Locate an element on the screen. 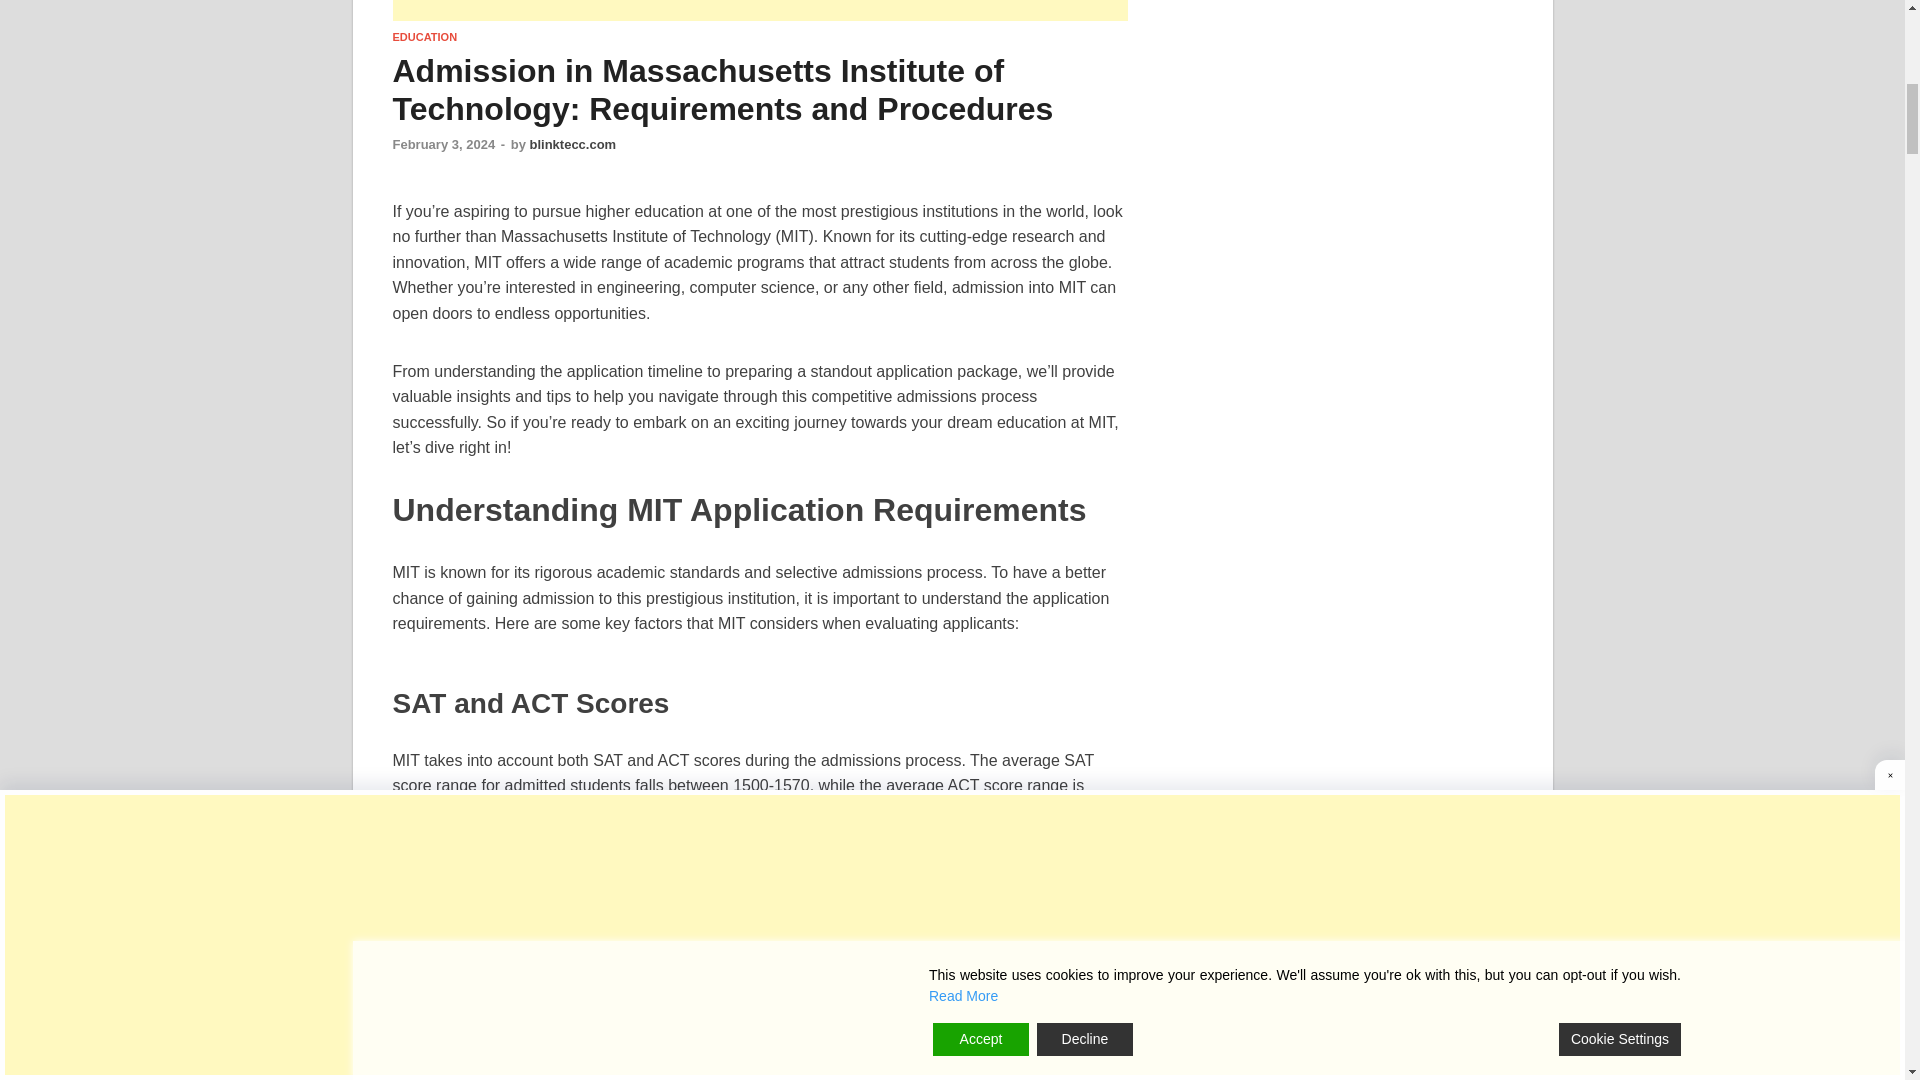 The height and width of the screenshot is (1080, 1920). Advertisement is located at coordinates (759, 10).